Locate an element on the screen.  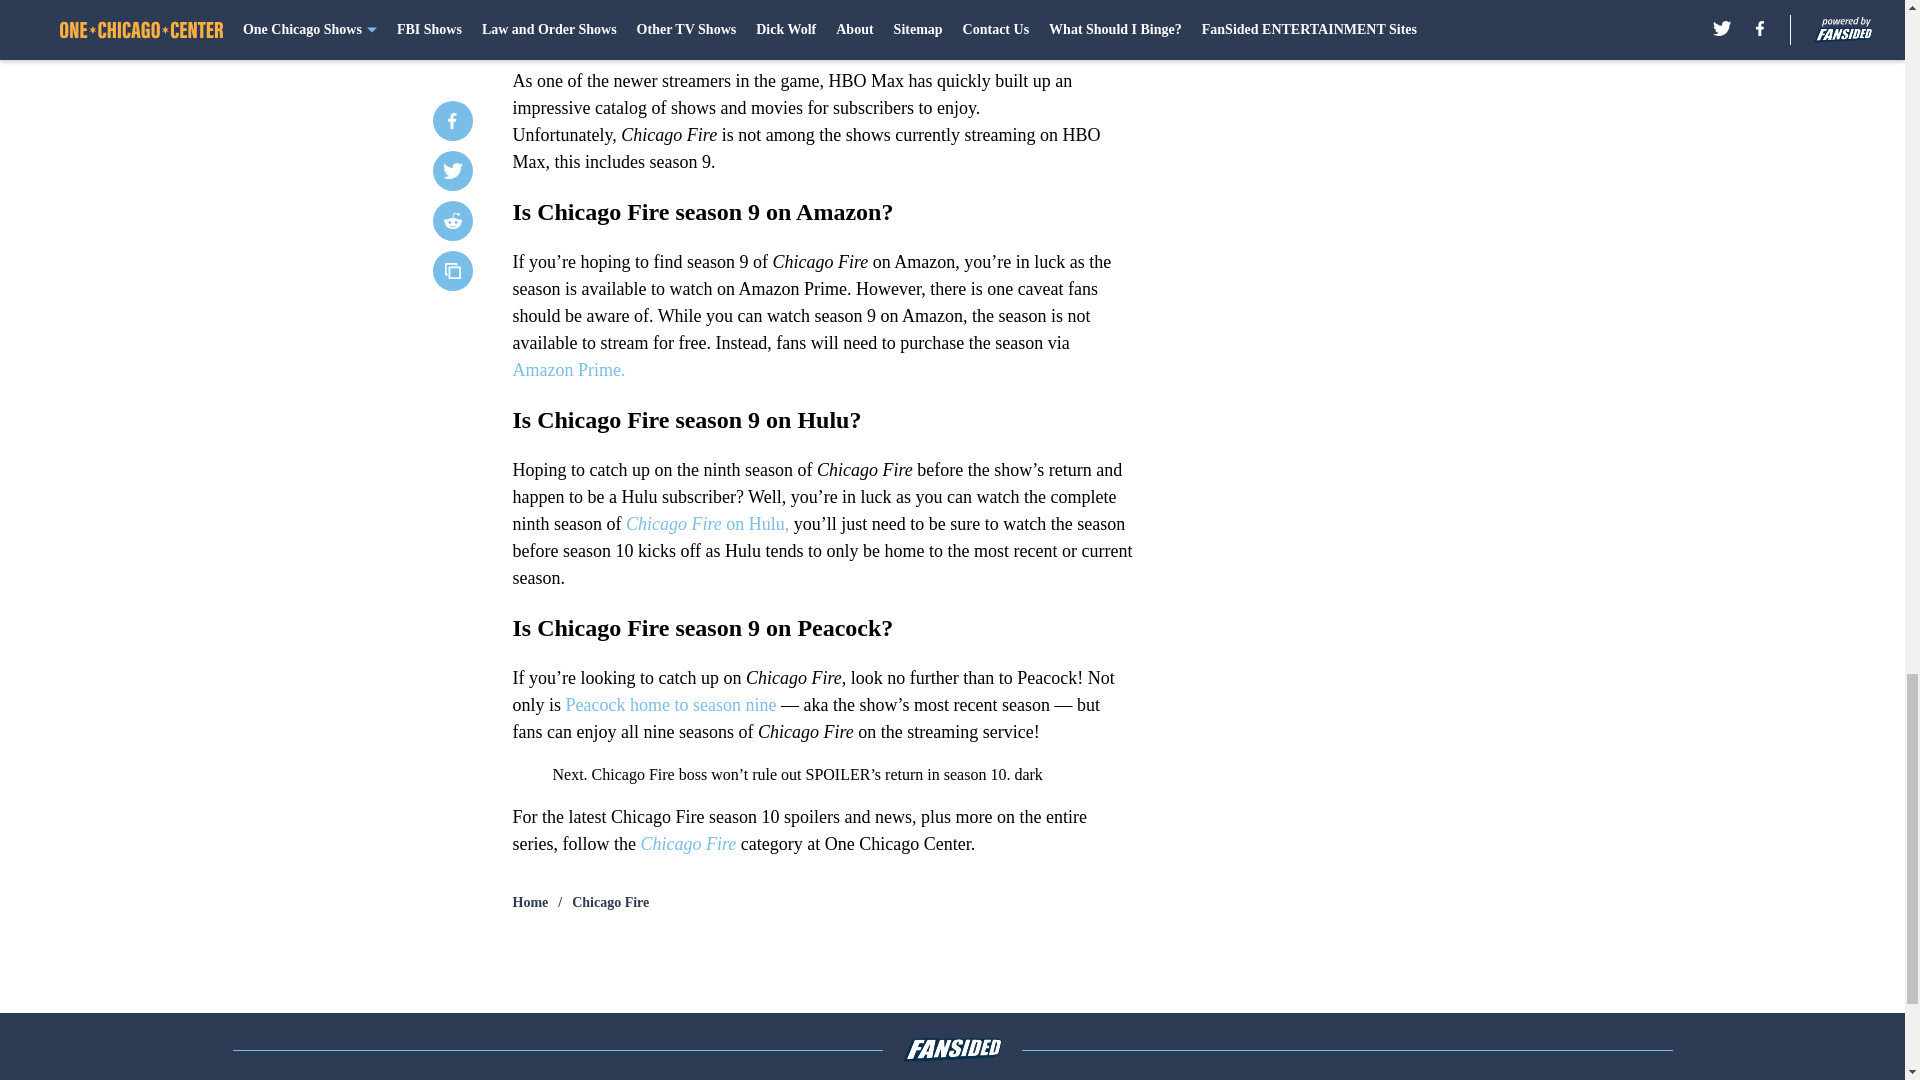
Amazon Prime. is located at coordinates (568, 370).